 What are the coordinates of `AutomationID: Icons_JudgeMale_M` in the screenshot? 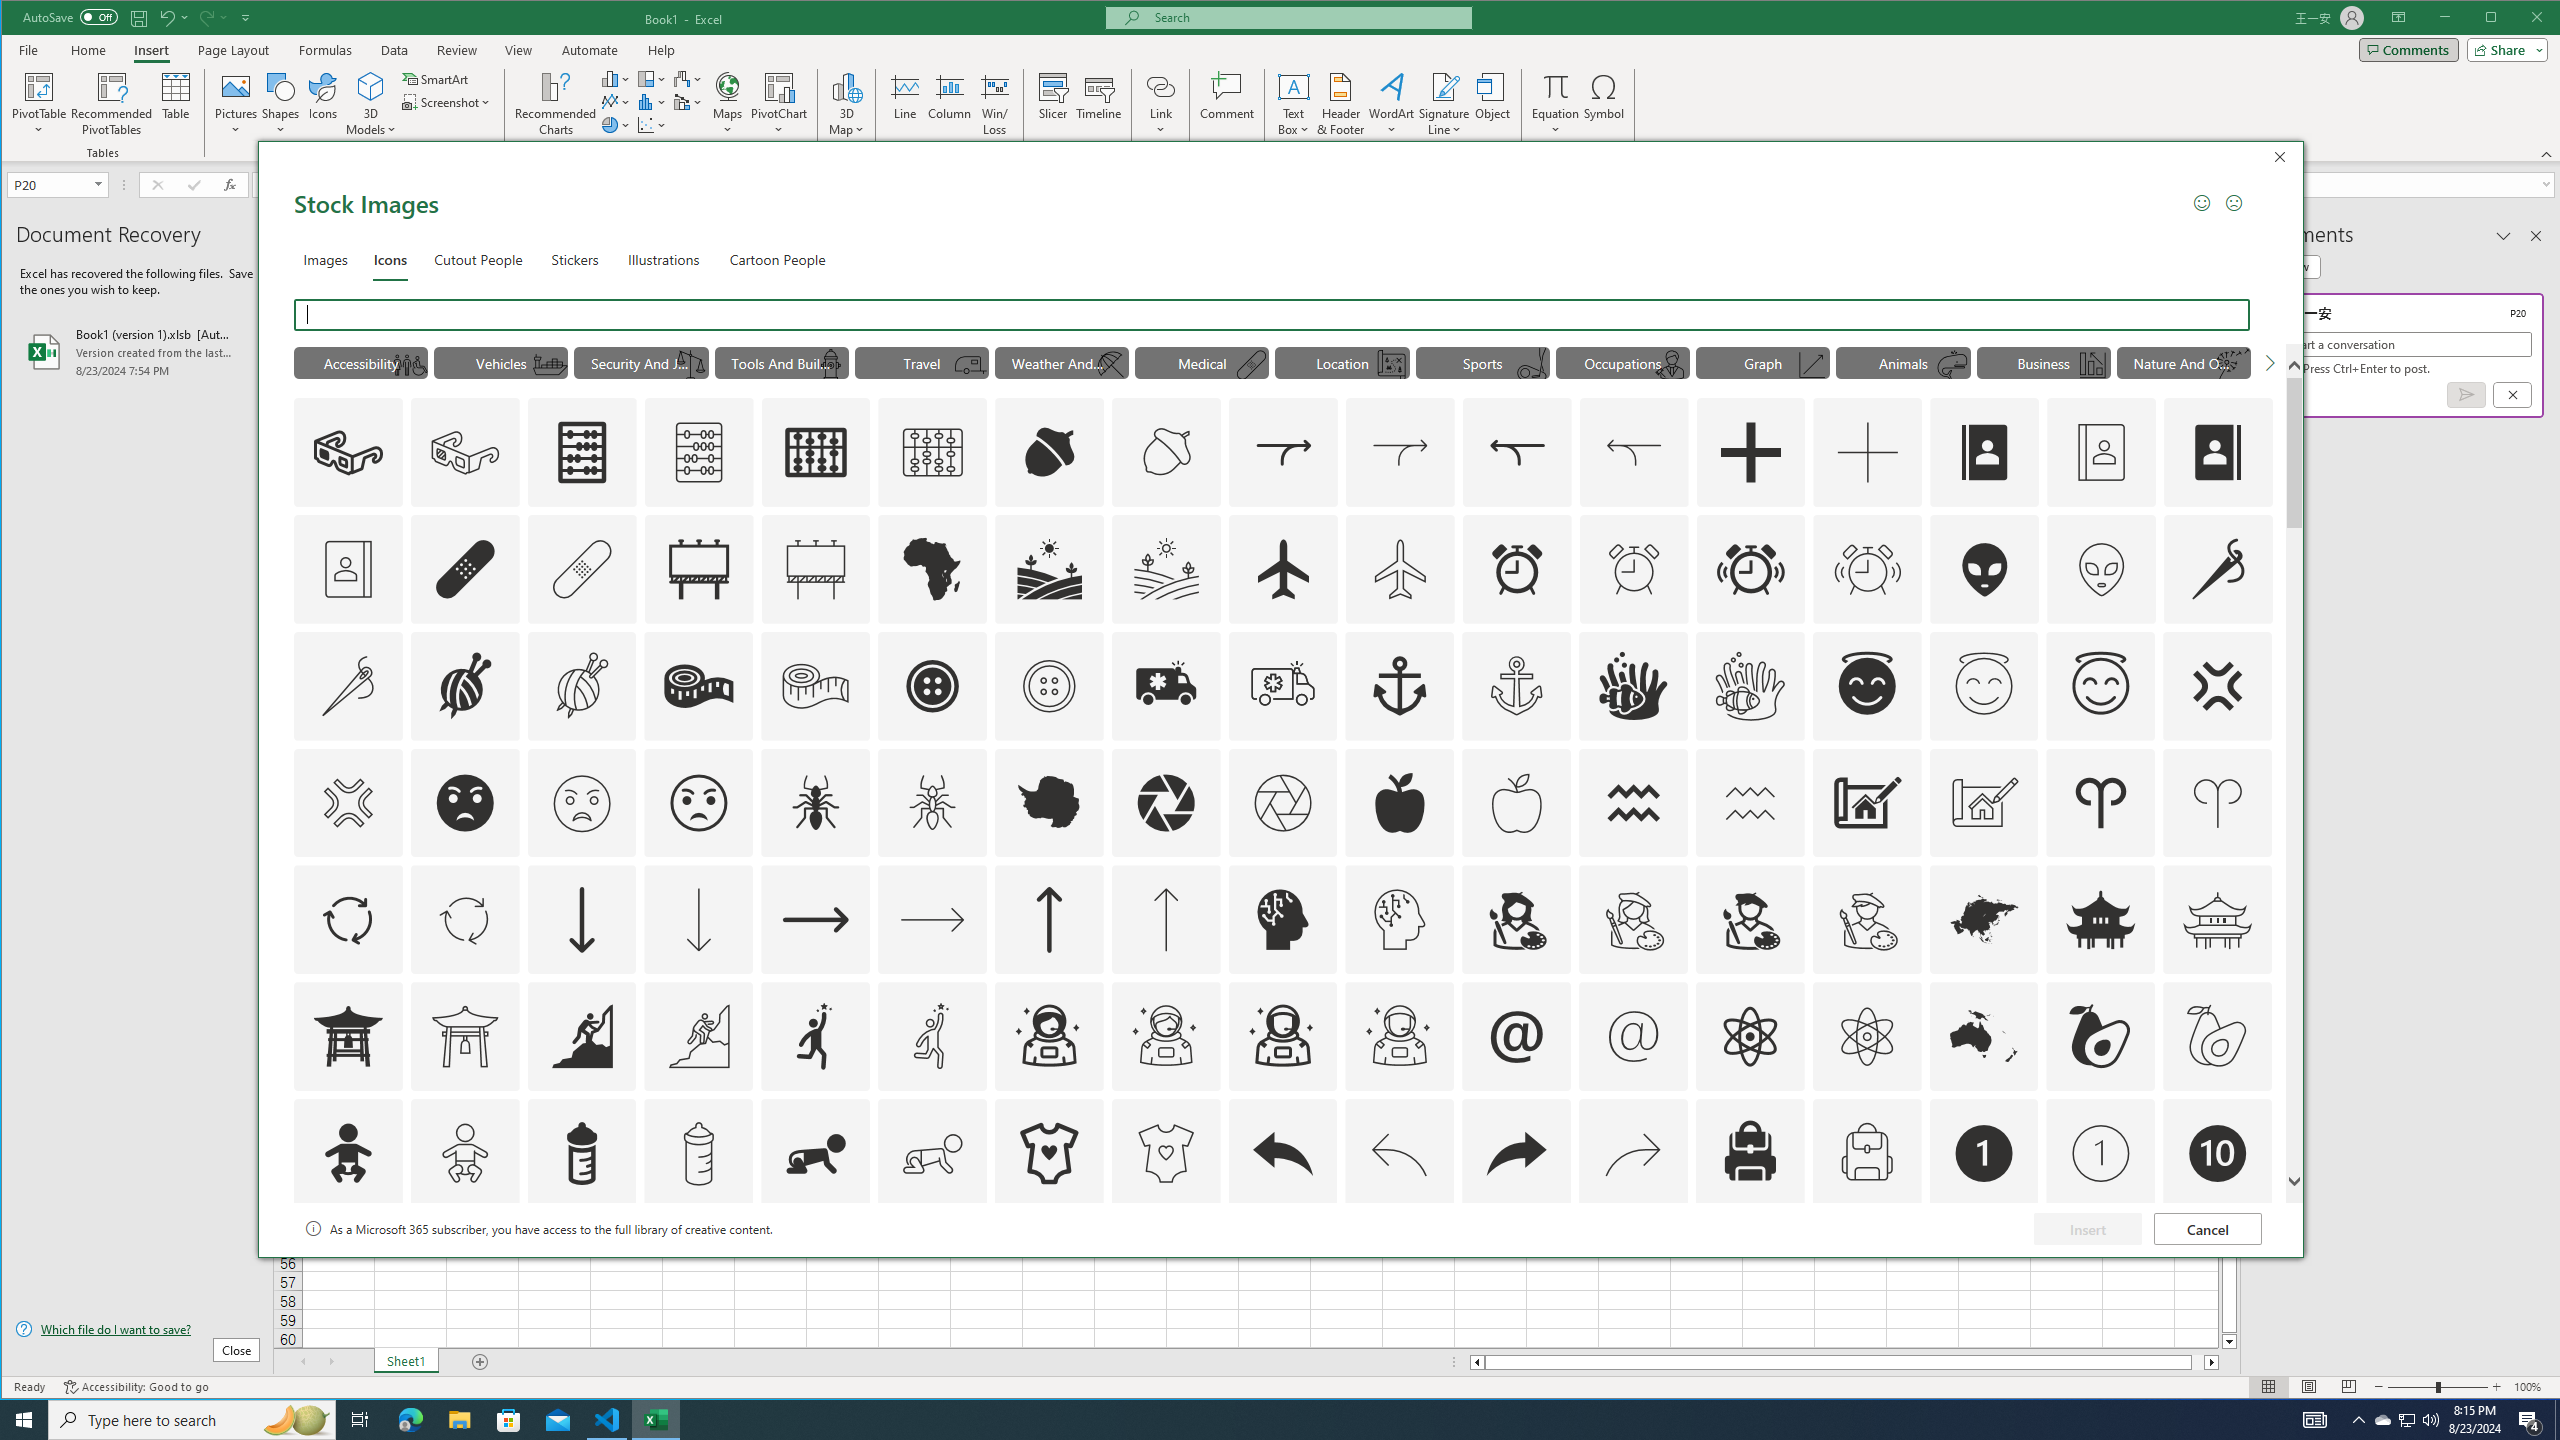 It's located at (1671, 365).